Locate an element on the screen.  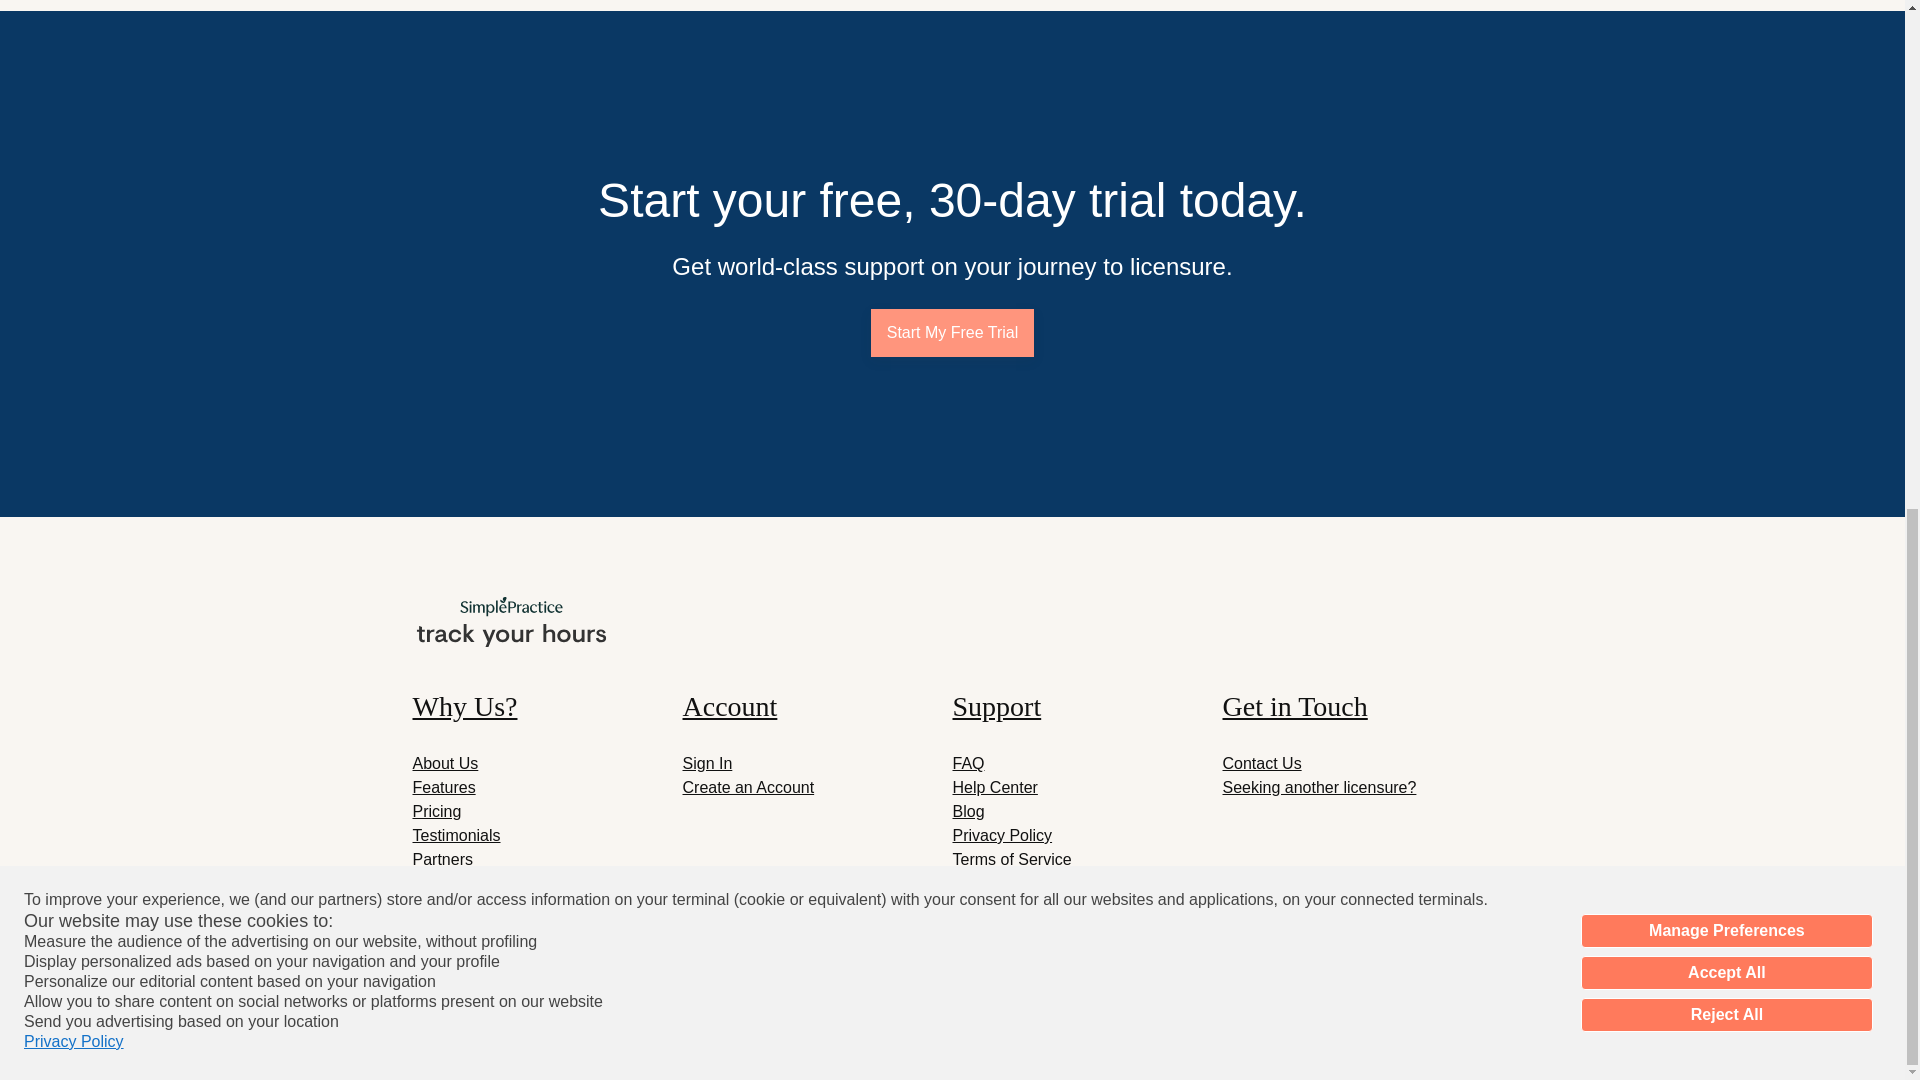
Support is located at coordinates (1086, 706).